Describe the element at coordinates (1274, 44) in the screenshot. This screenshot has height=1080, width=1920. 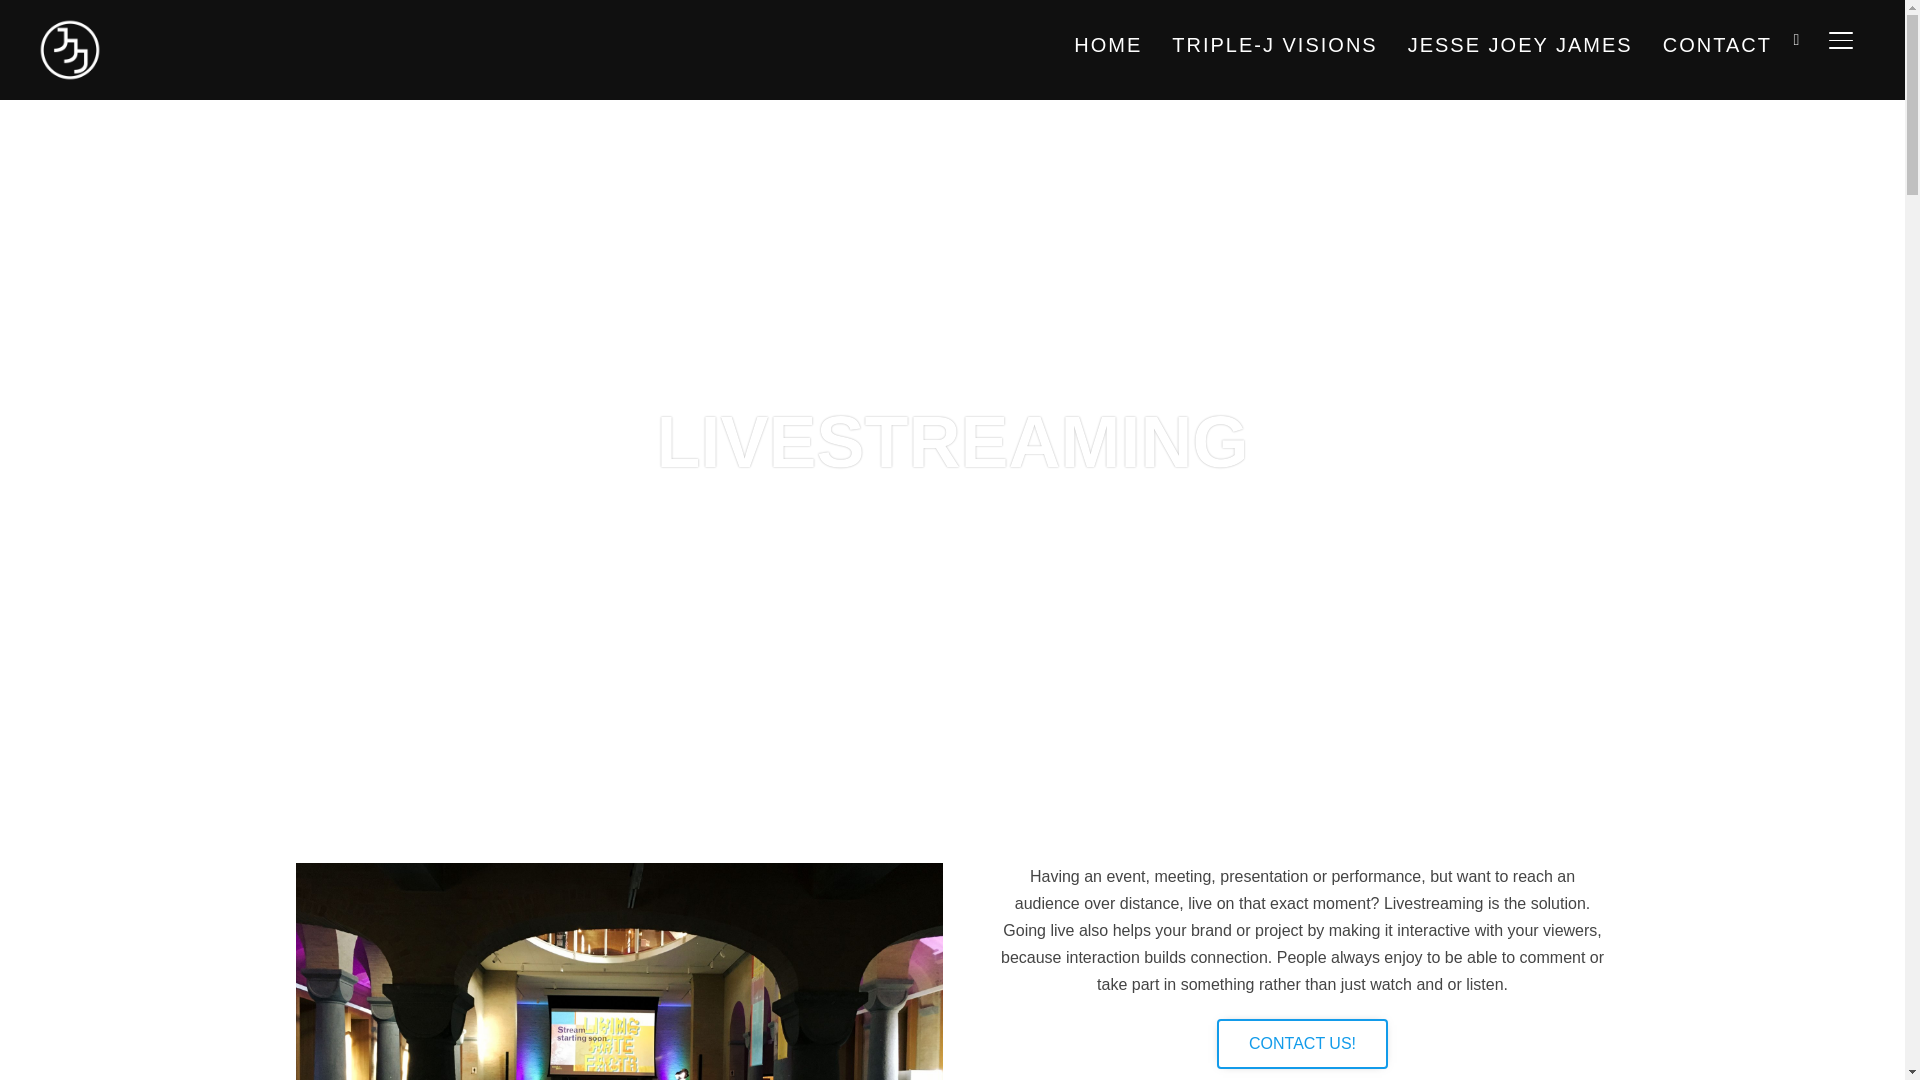
I see `TRIPLE-J VISIONS` at that location.